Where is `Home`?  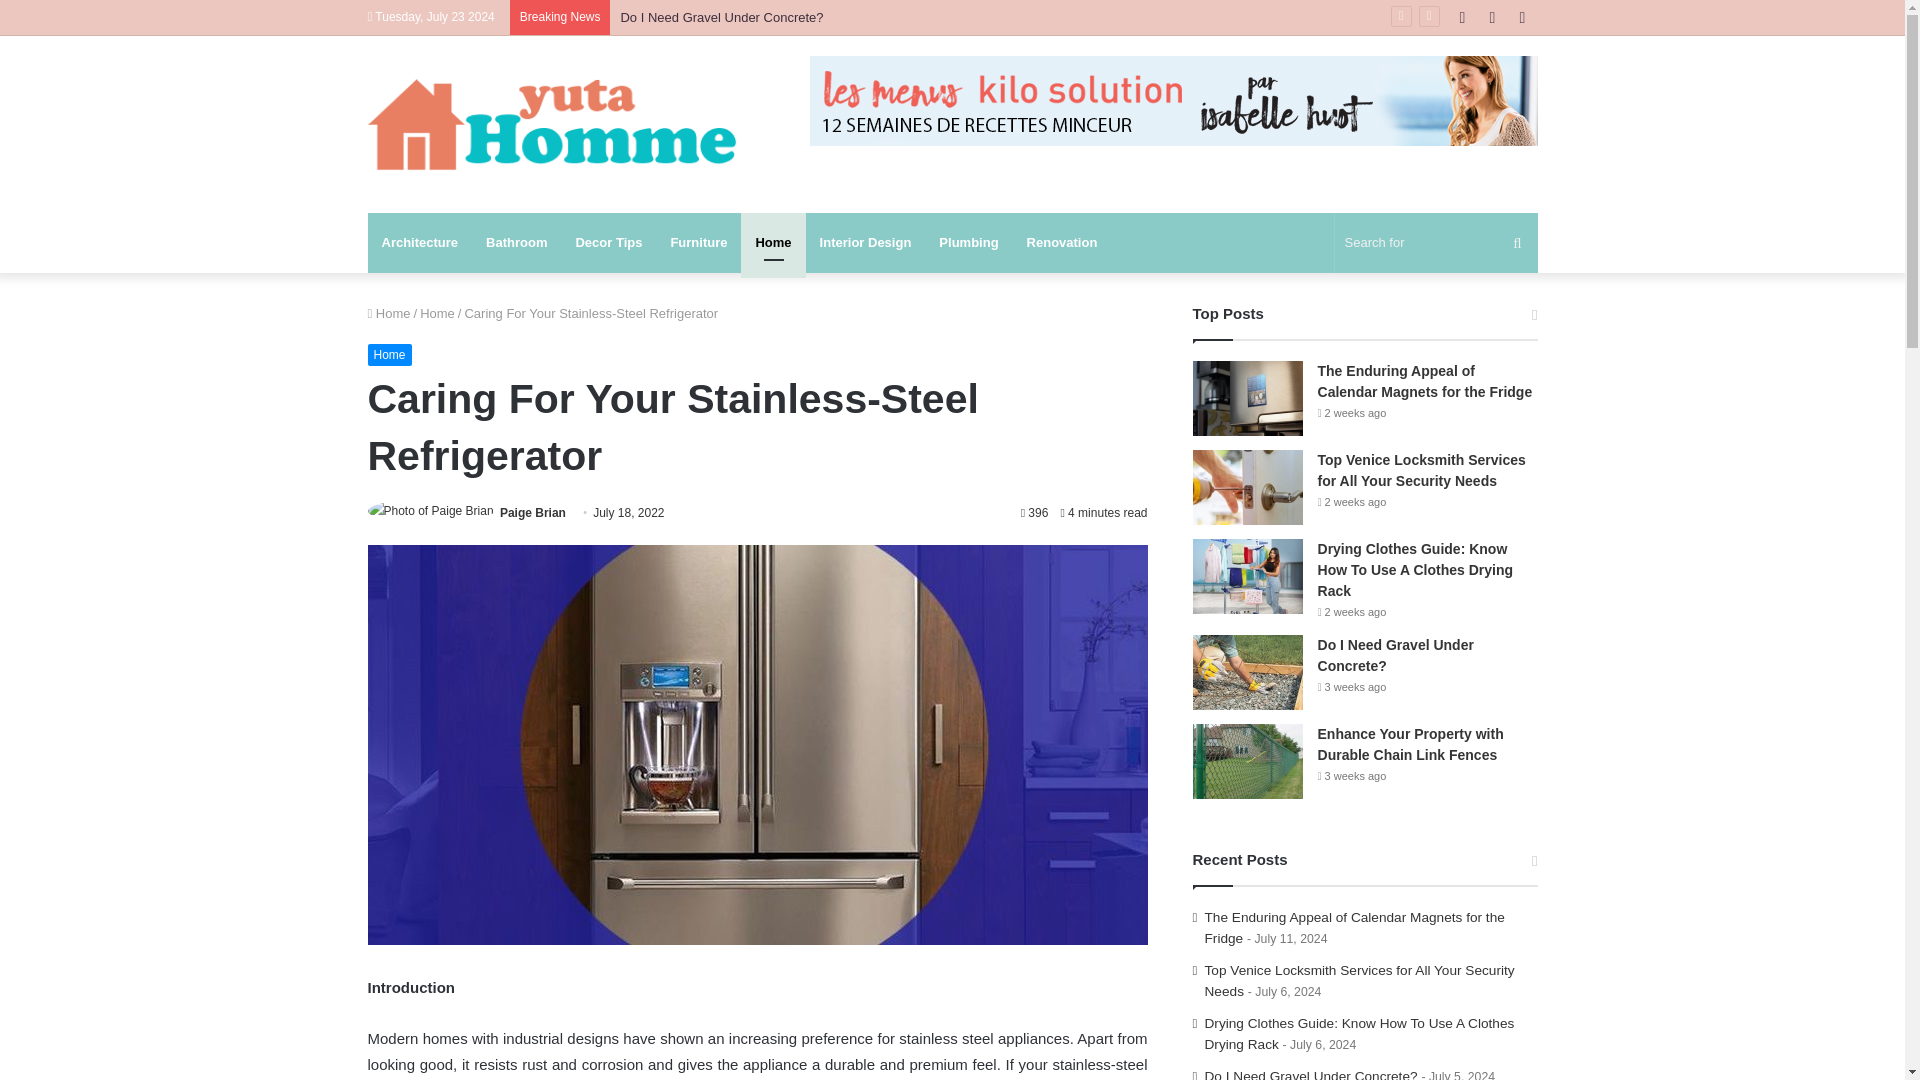 Home is located at coordinates (390, 355).